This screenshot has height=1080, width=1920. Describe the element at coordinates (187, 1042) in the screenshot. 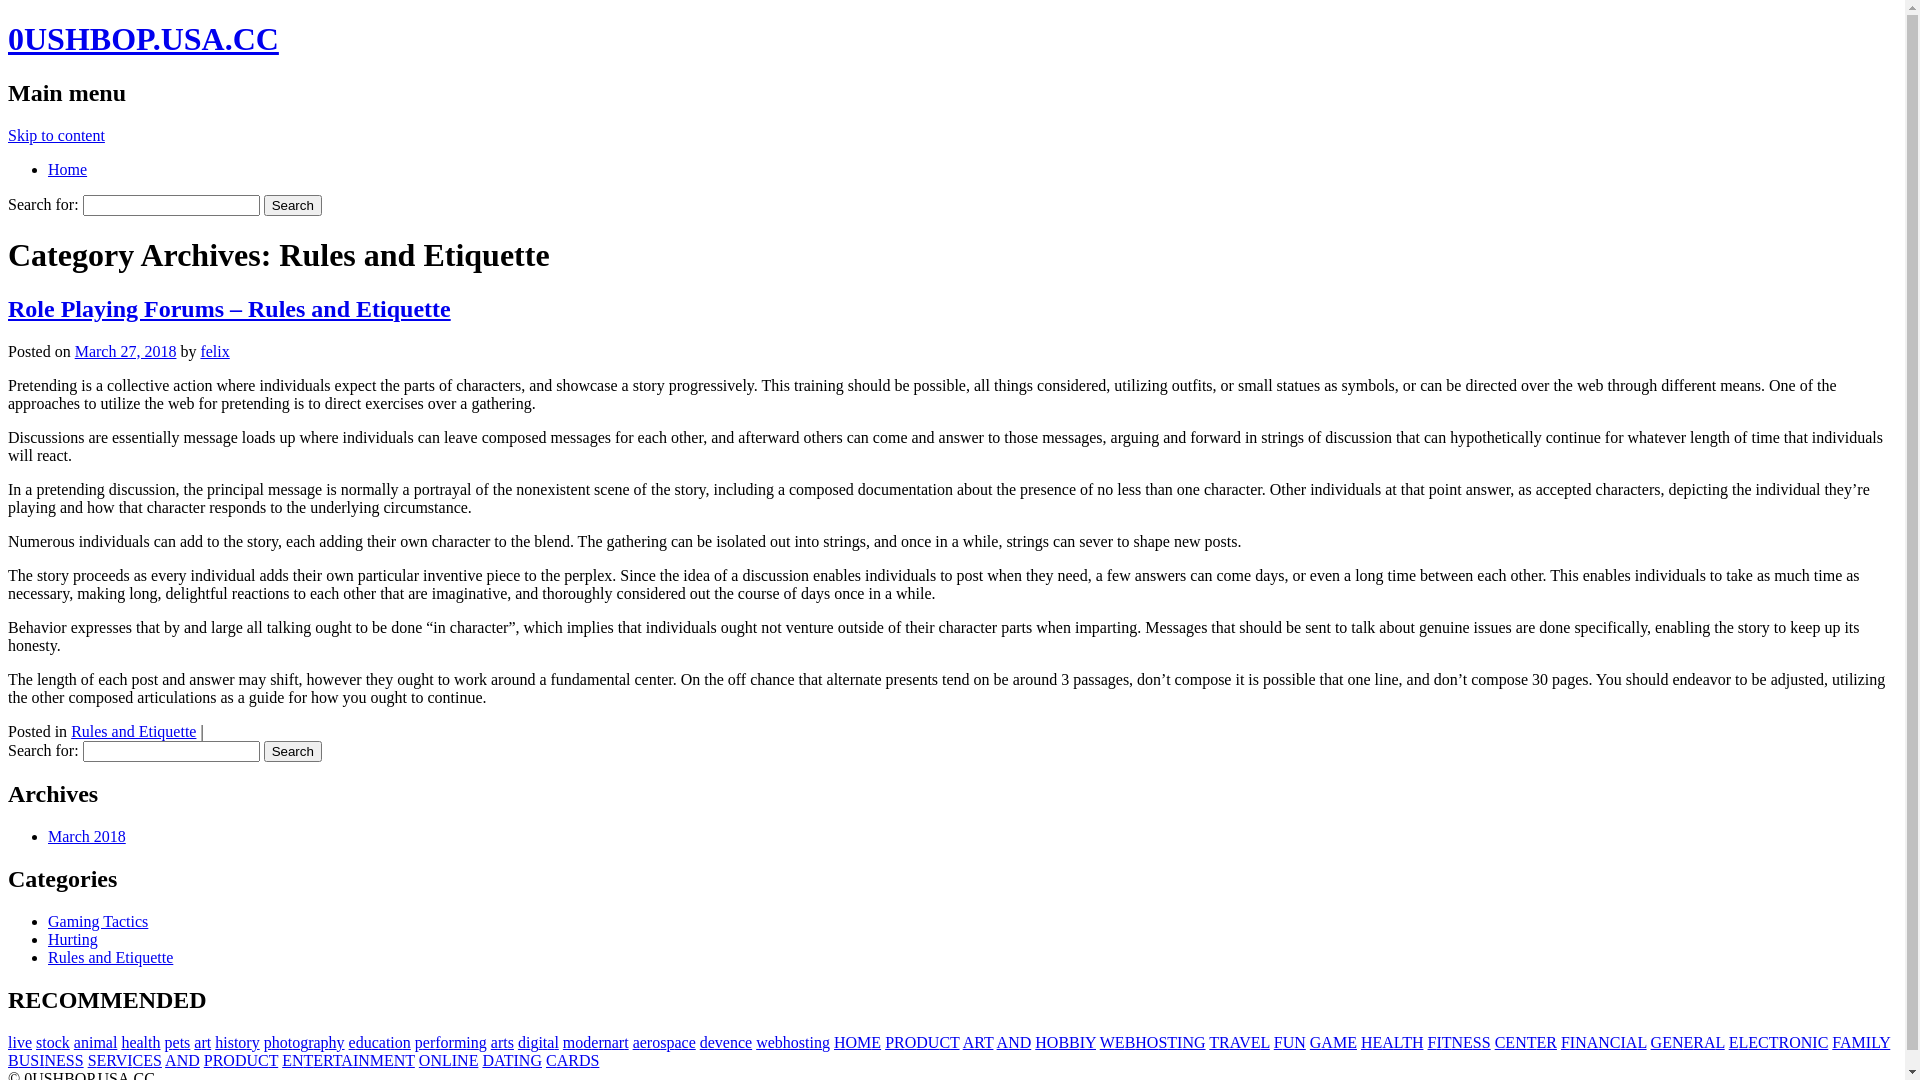

I see `s` at that location.